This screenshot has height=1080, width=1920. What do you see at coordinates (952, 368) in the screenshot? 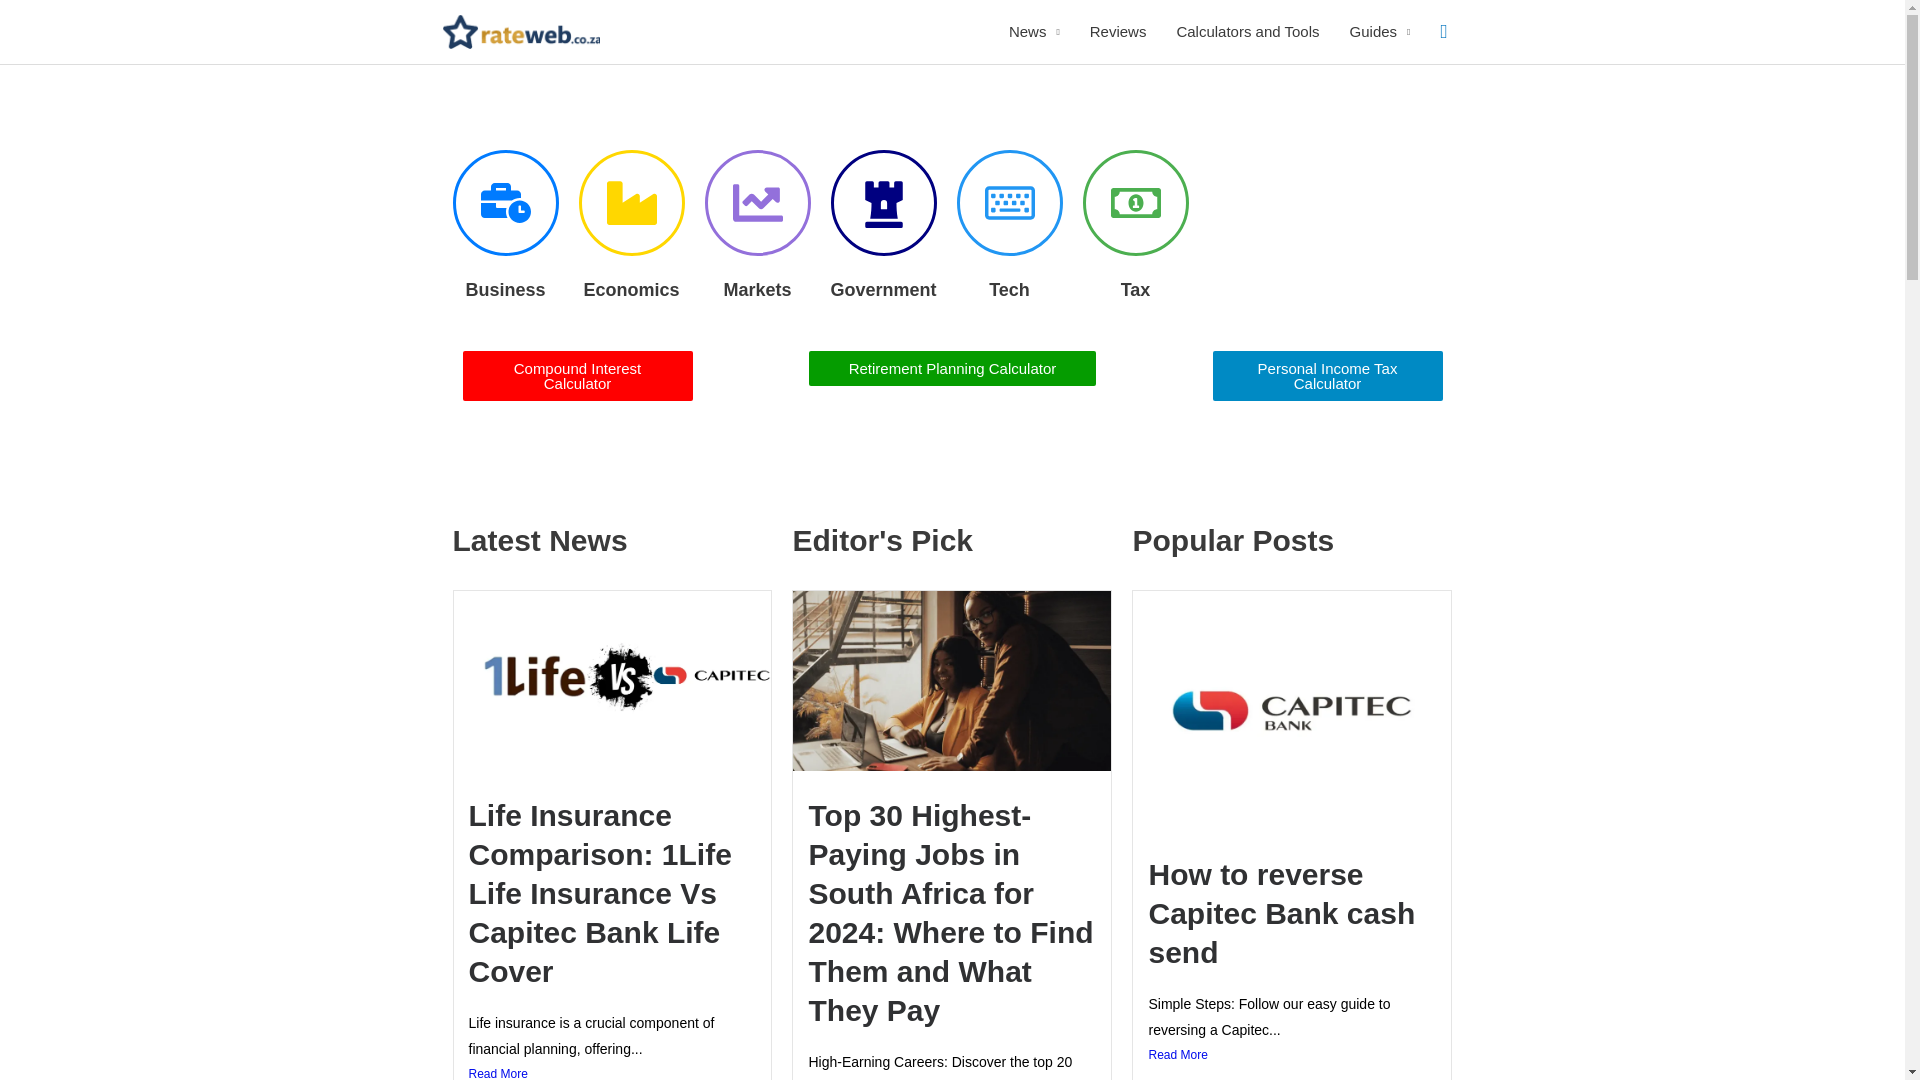
I see `Retirement Planning Calculator` at bounding box center [952, 368].